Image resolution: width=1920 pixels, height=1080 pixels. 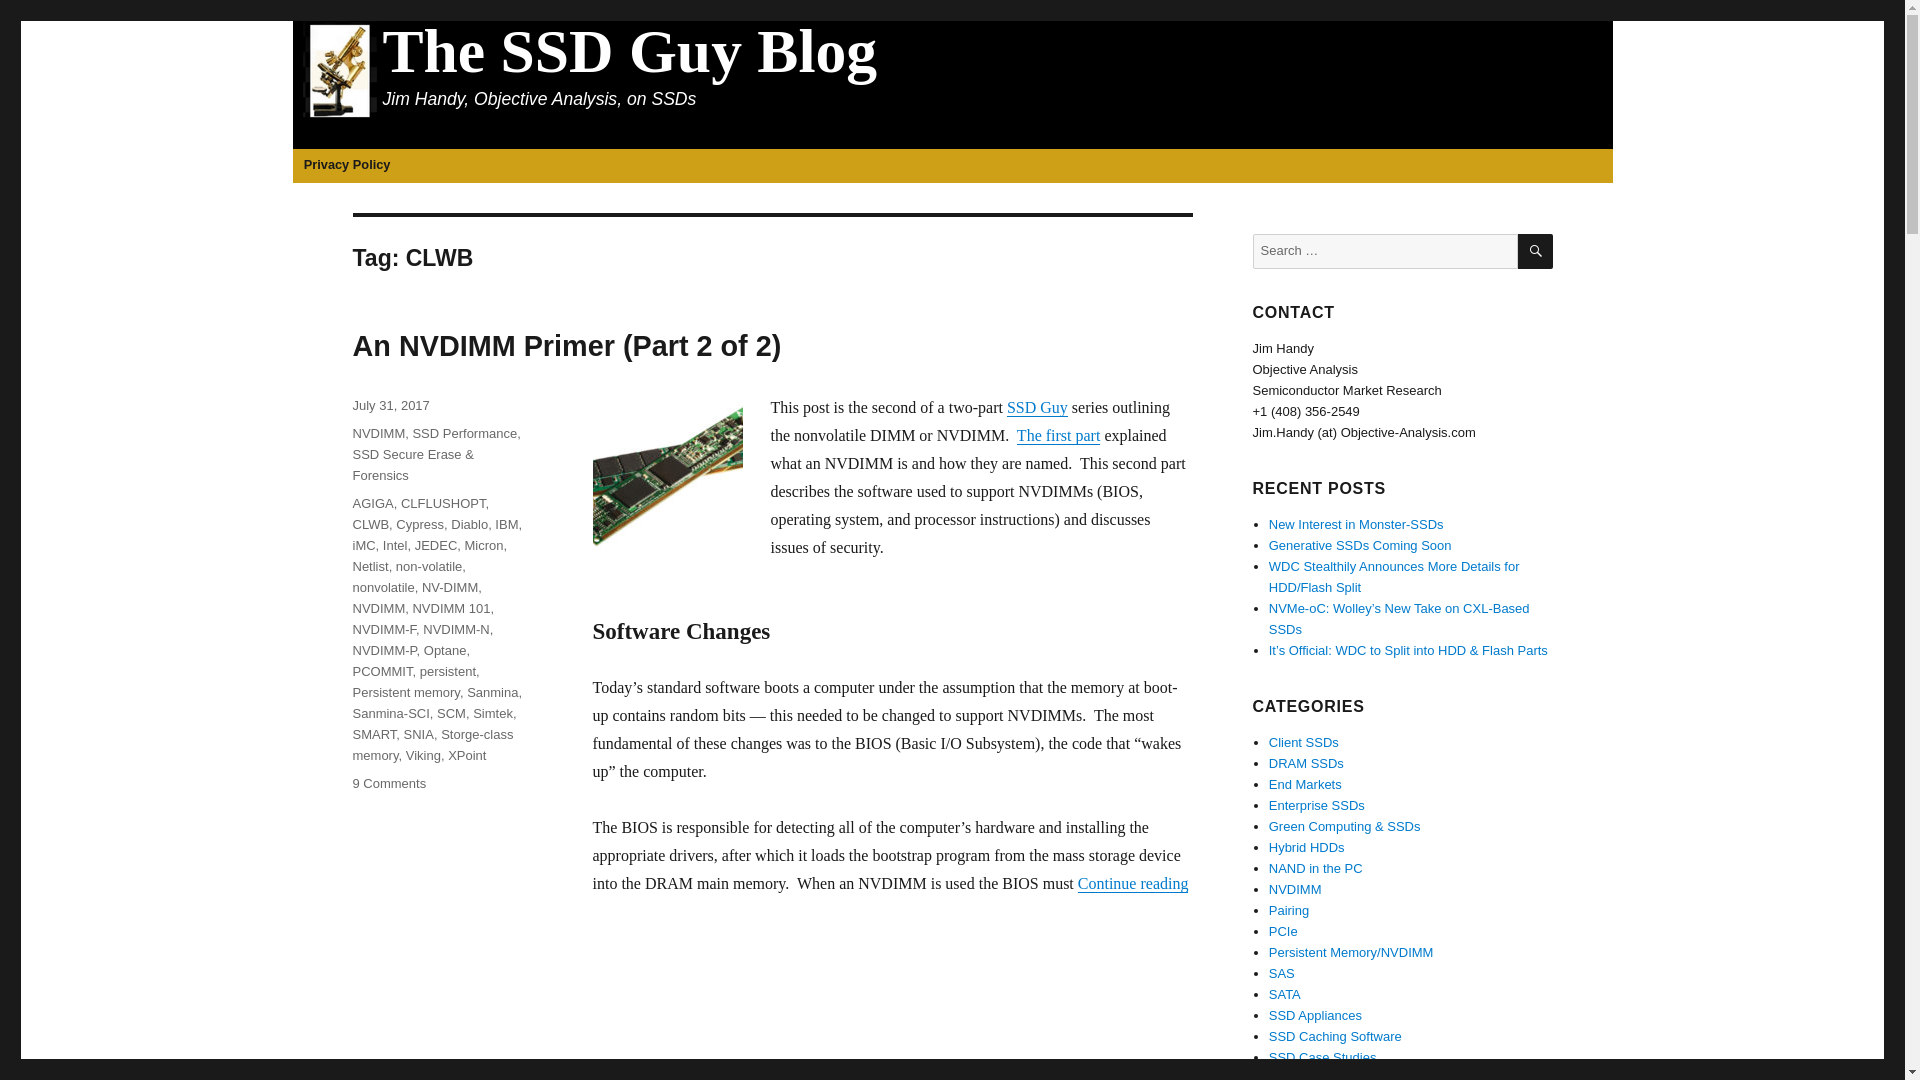 What do you see at coordinates (484, 544) in the screenshot?
I see `Micron` at bounding box center [484, 544].